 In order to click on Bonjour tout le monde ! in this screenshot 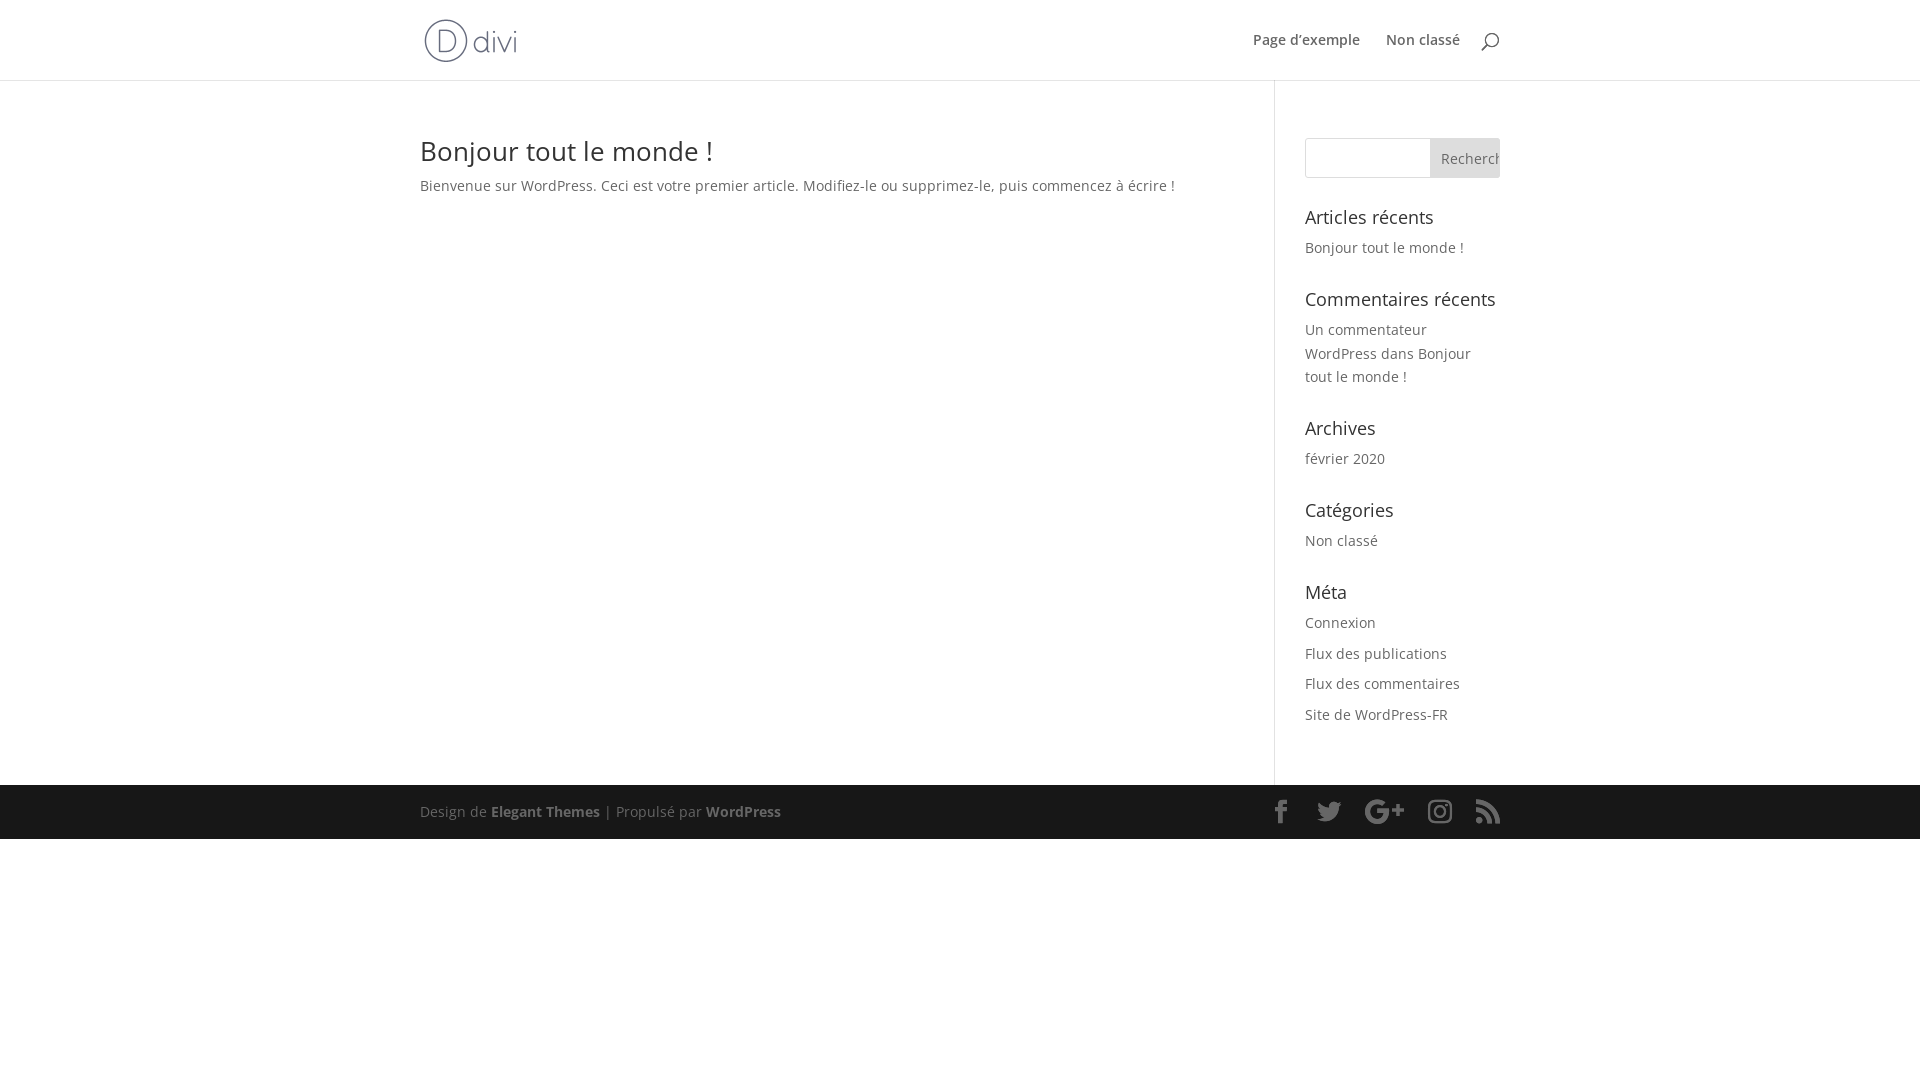, I will do `click(1388, 366)`.